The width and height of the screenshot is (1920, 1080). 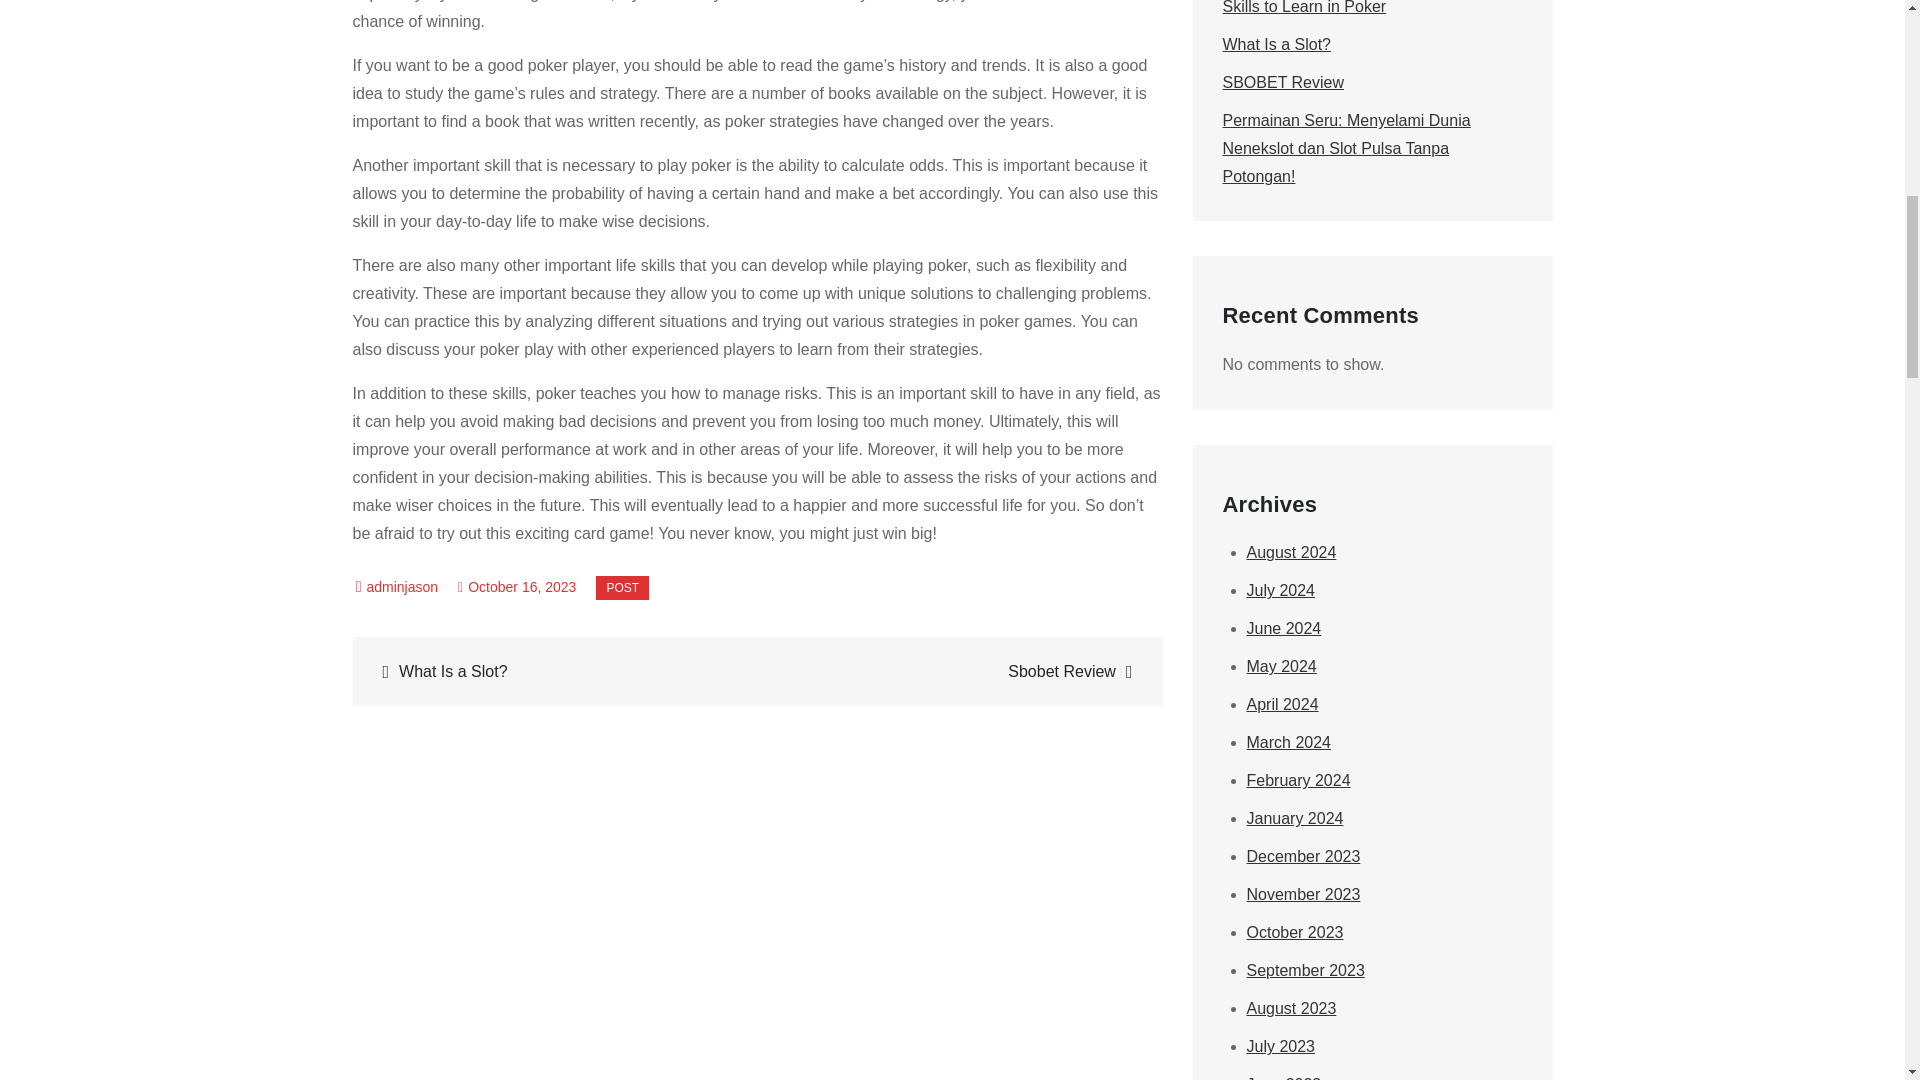 I want to click on October 16, 2023, so click(x=517, y=586).